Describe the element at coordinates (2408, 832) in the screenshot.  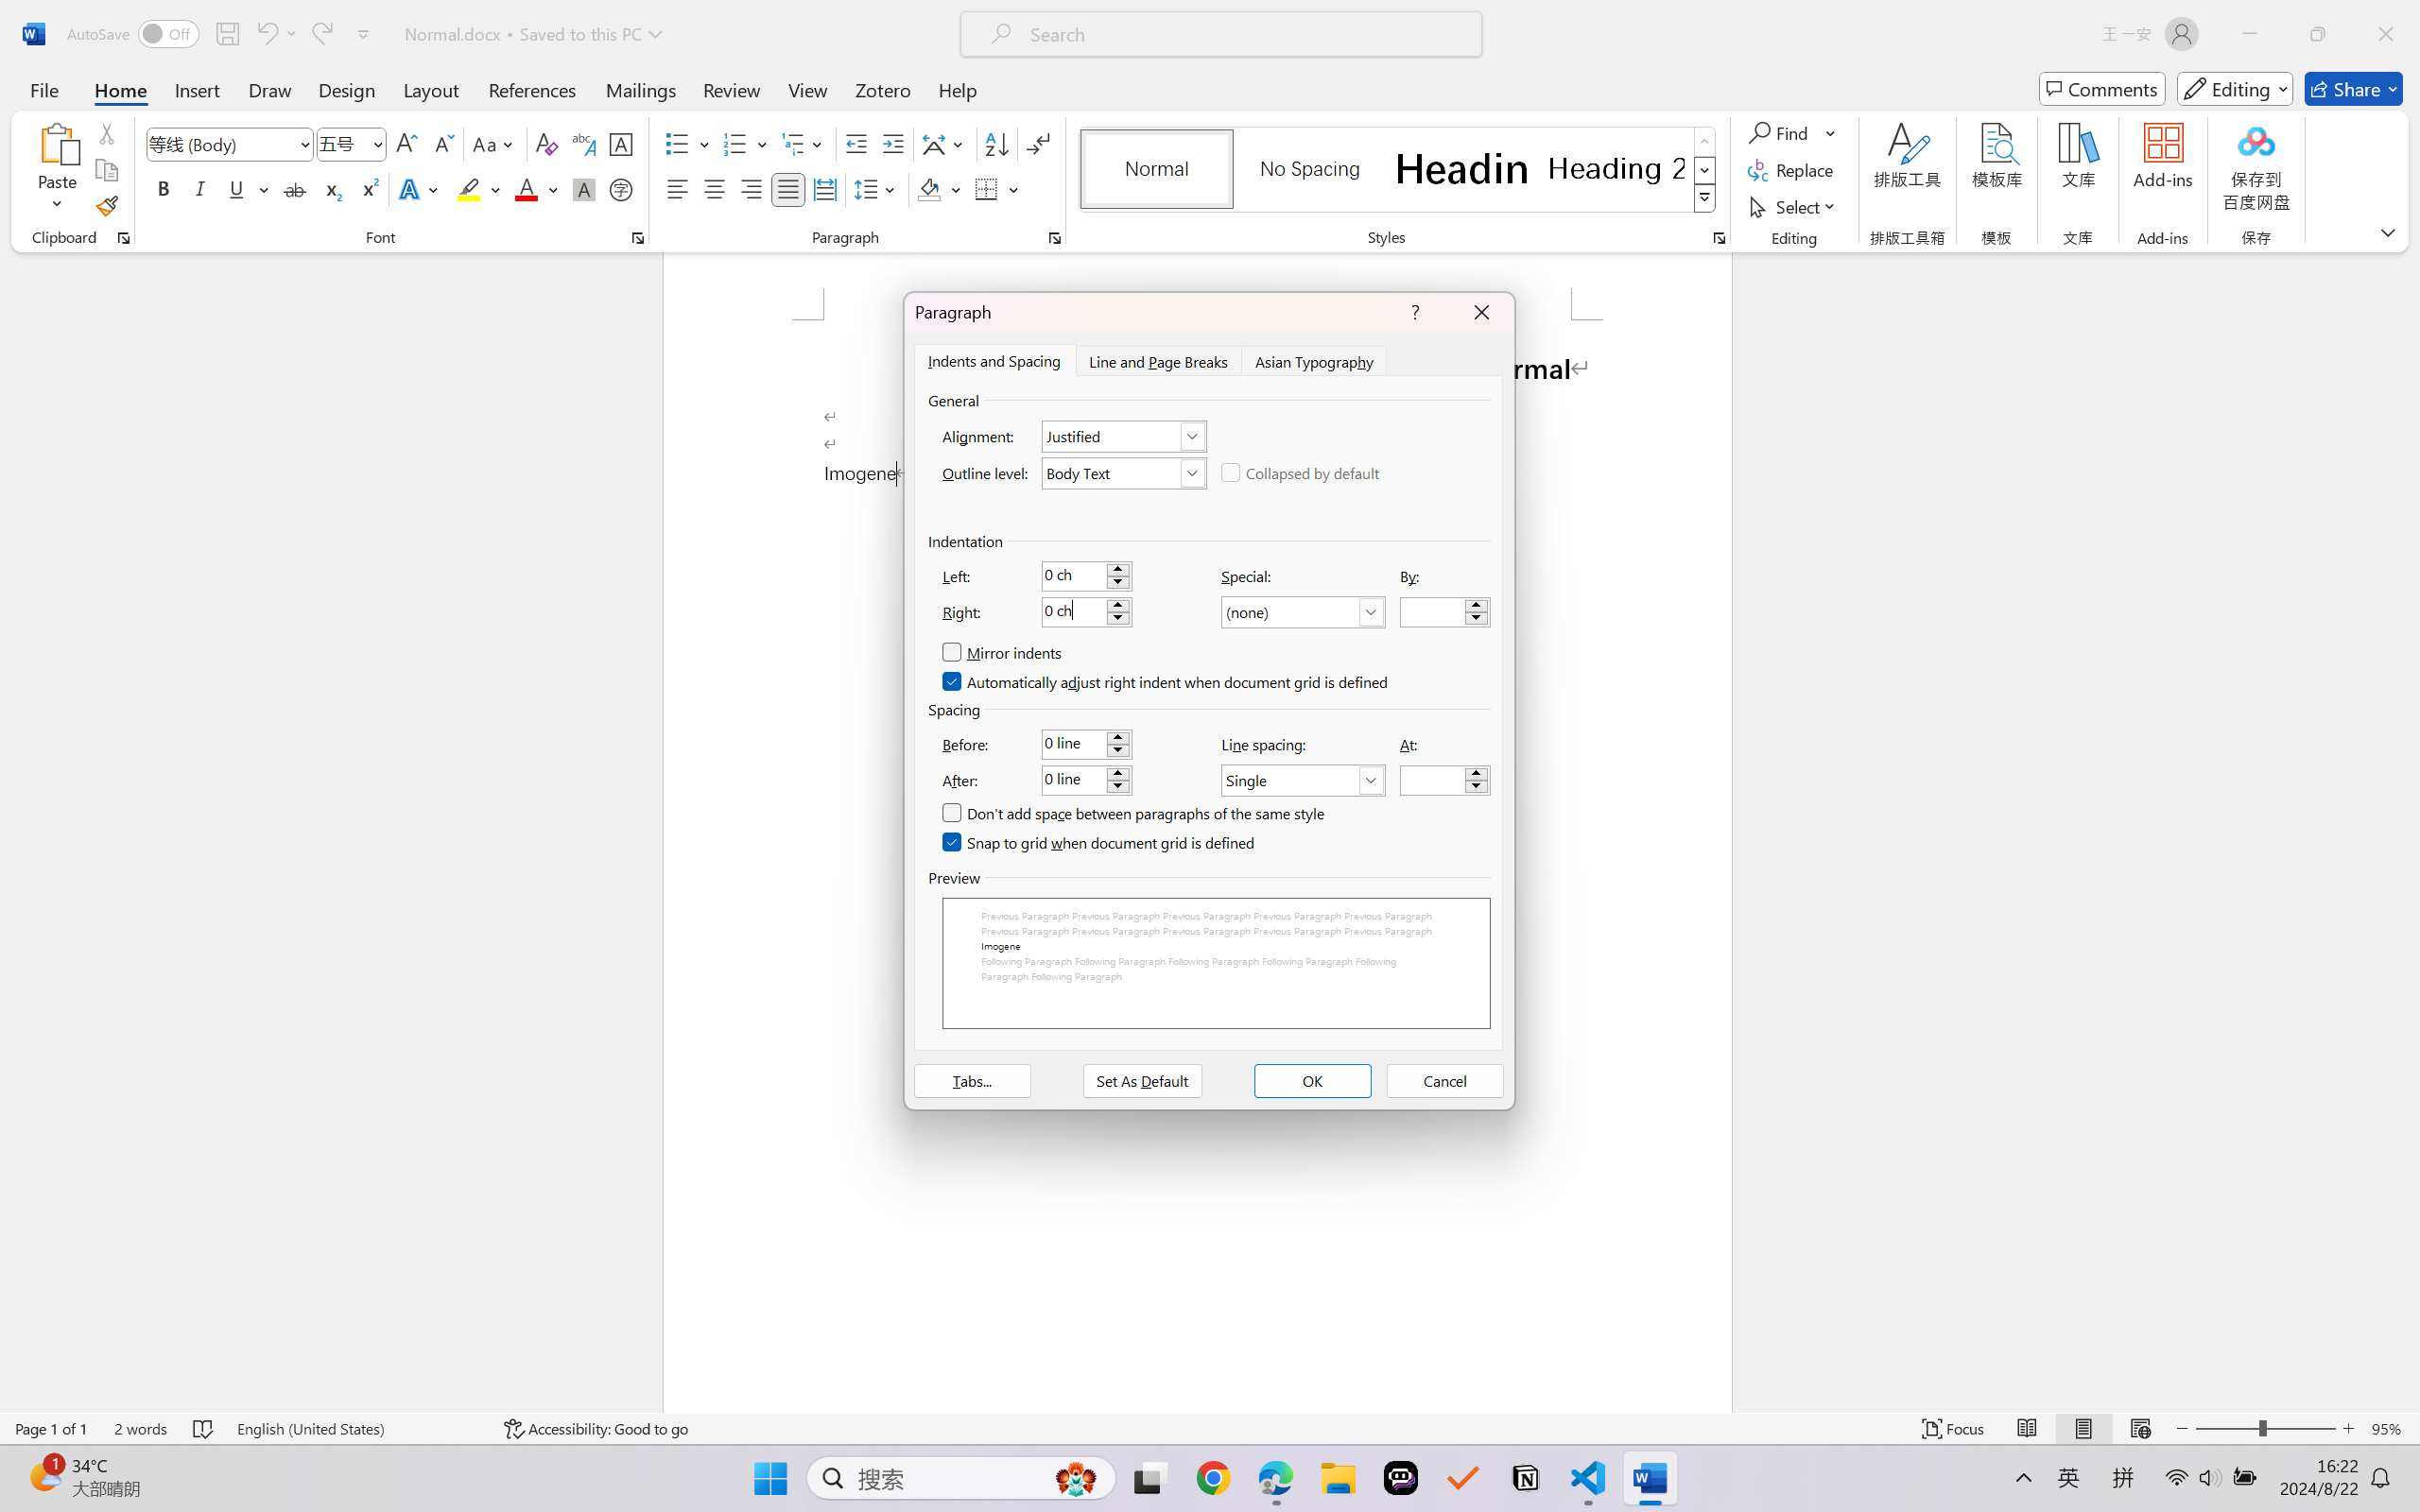
I see `Class: NetUIScrollBar` at that location.